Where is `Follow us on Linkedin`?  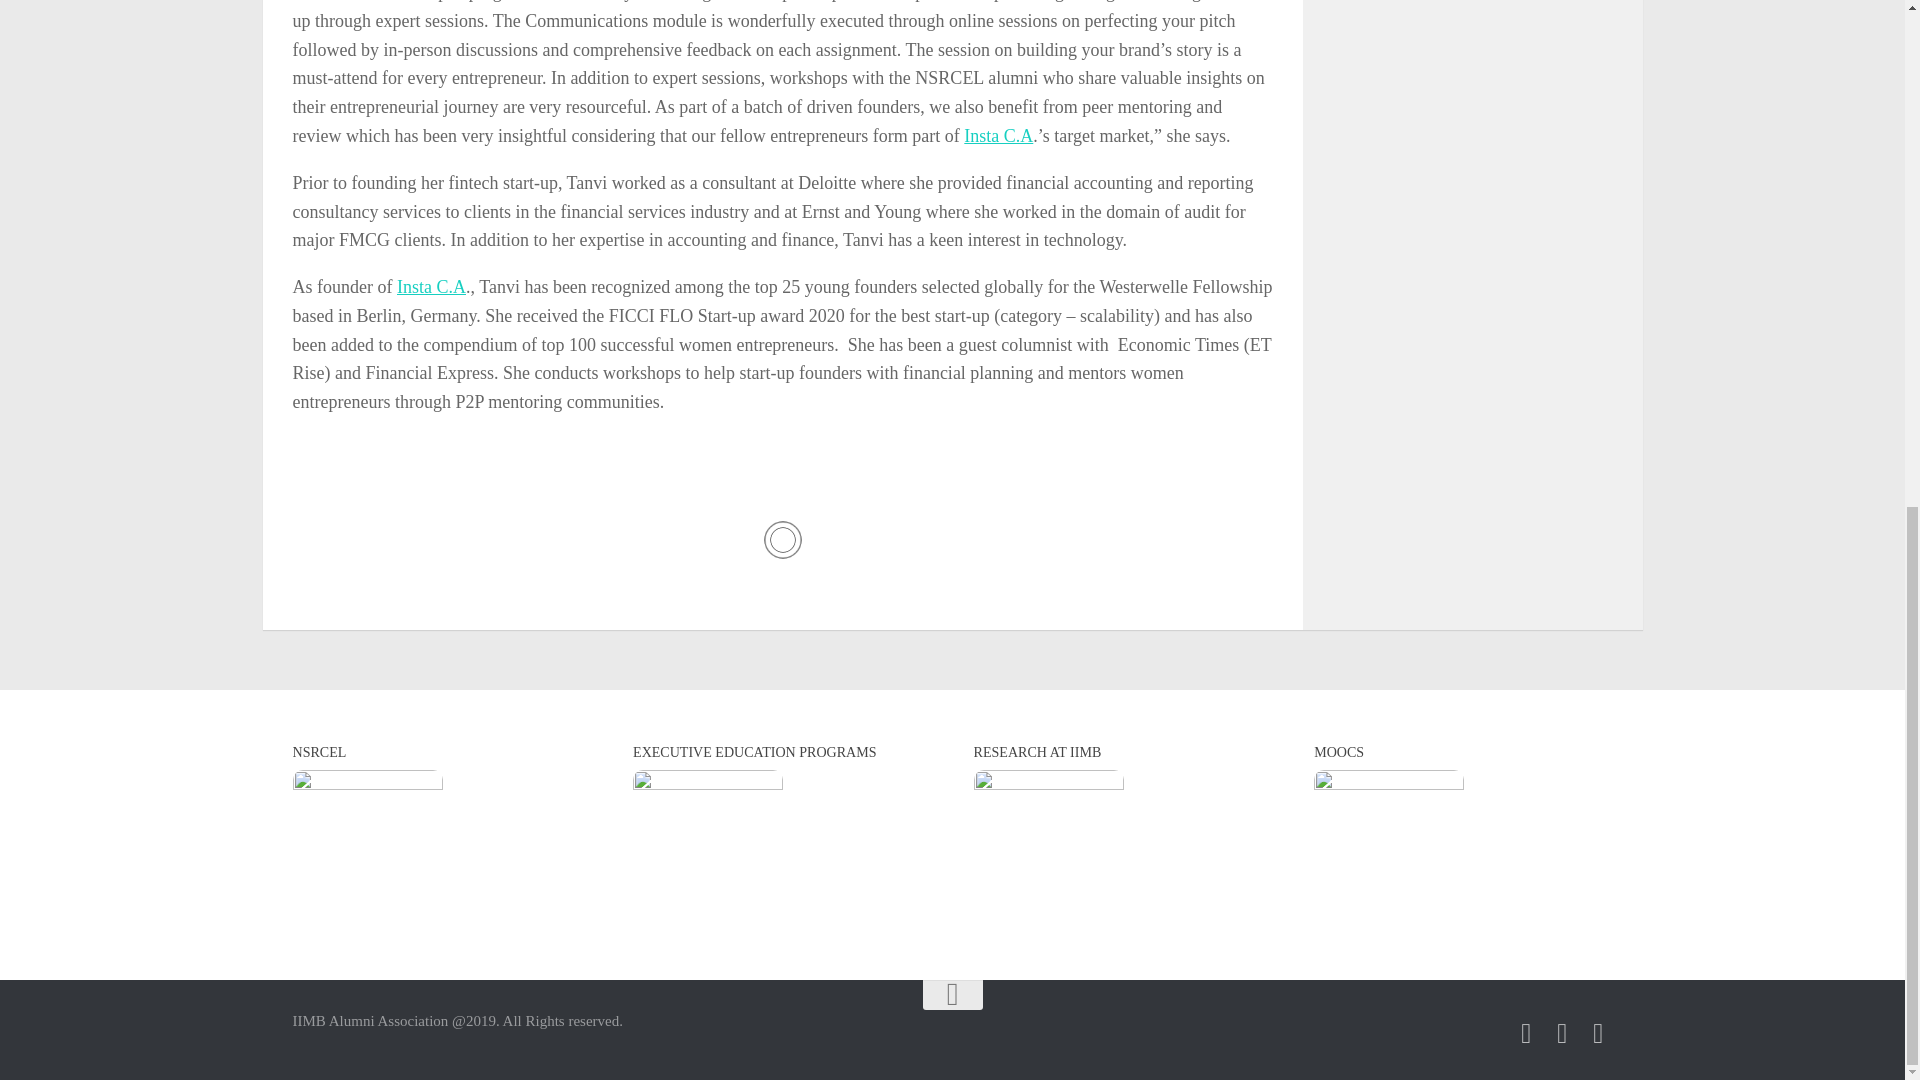
Follow us on Linkedin is located at coordinates (1562, 1033).